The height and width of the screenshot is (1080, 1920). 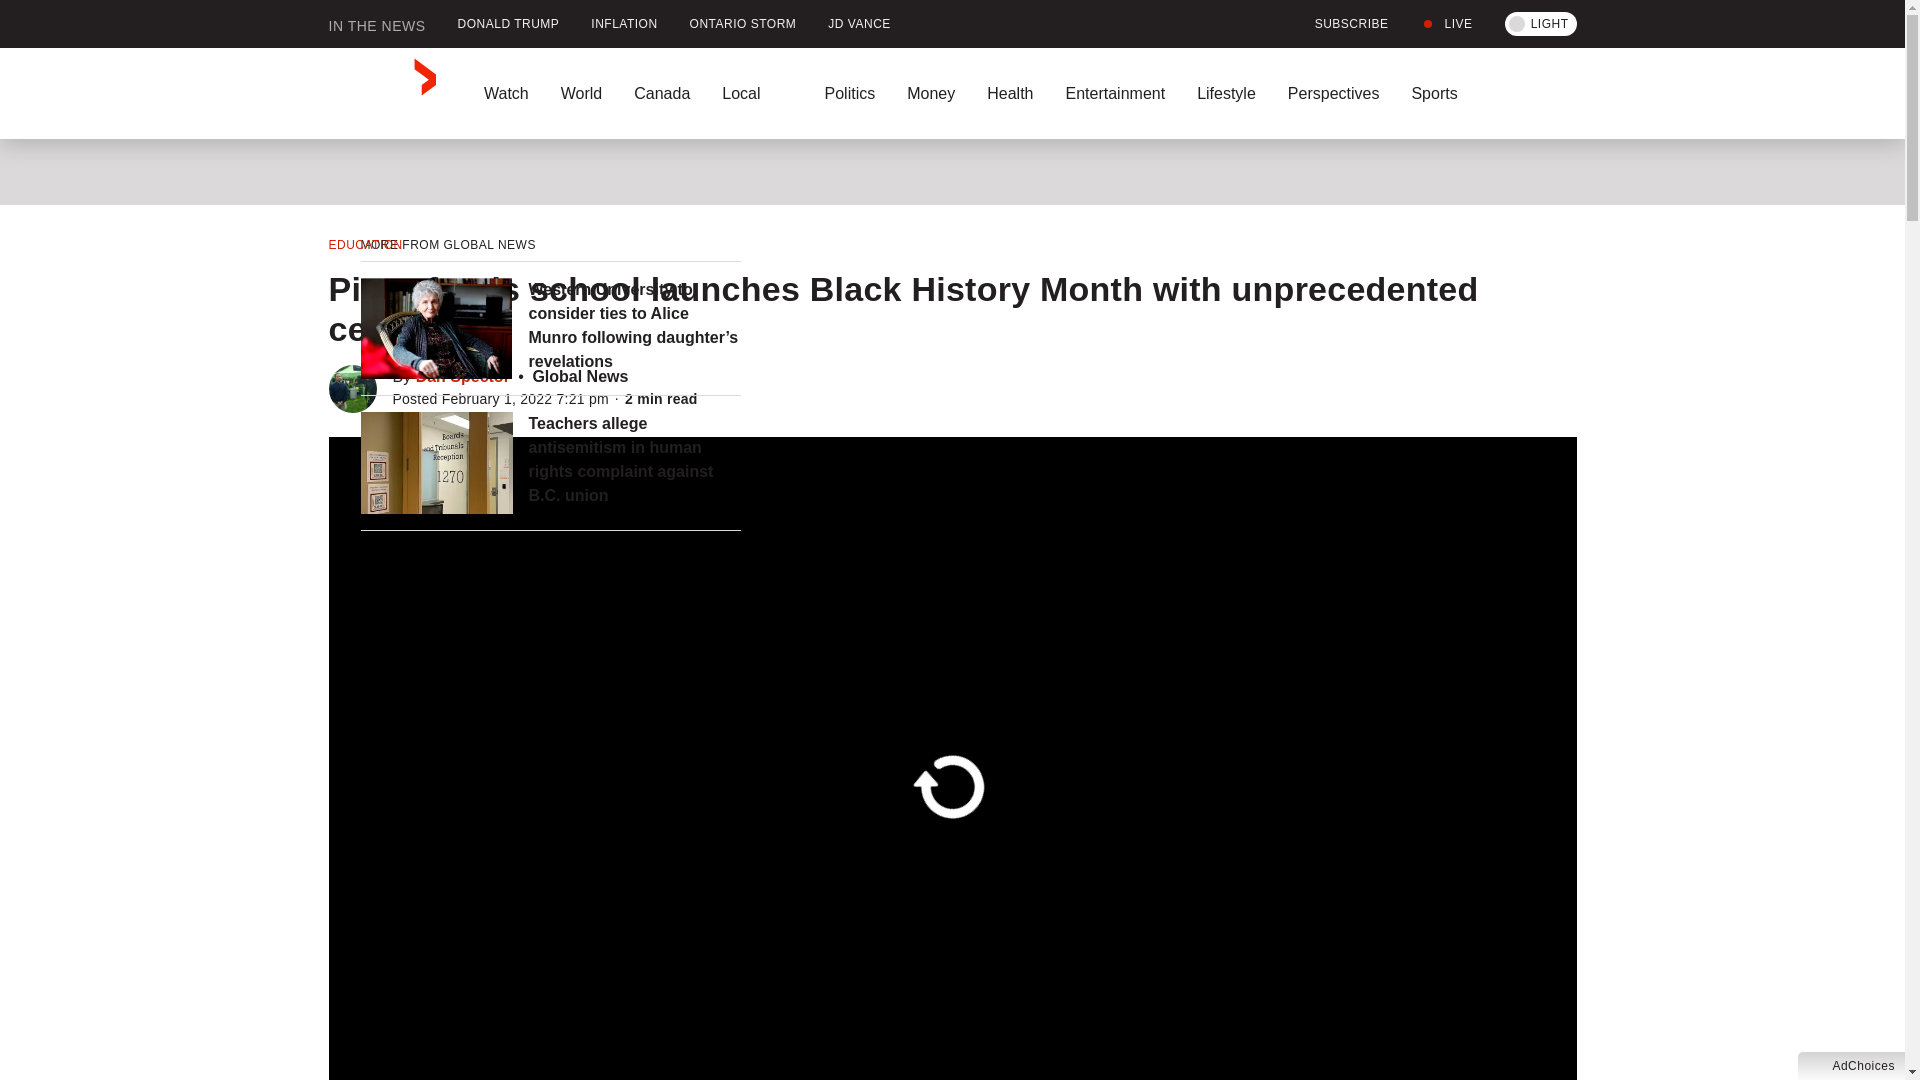 I want to click on Canada, so click(x=662, y=93).